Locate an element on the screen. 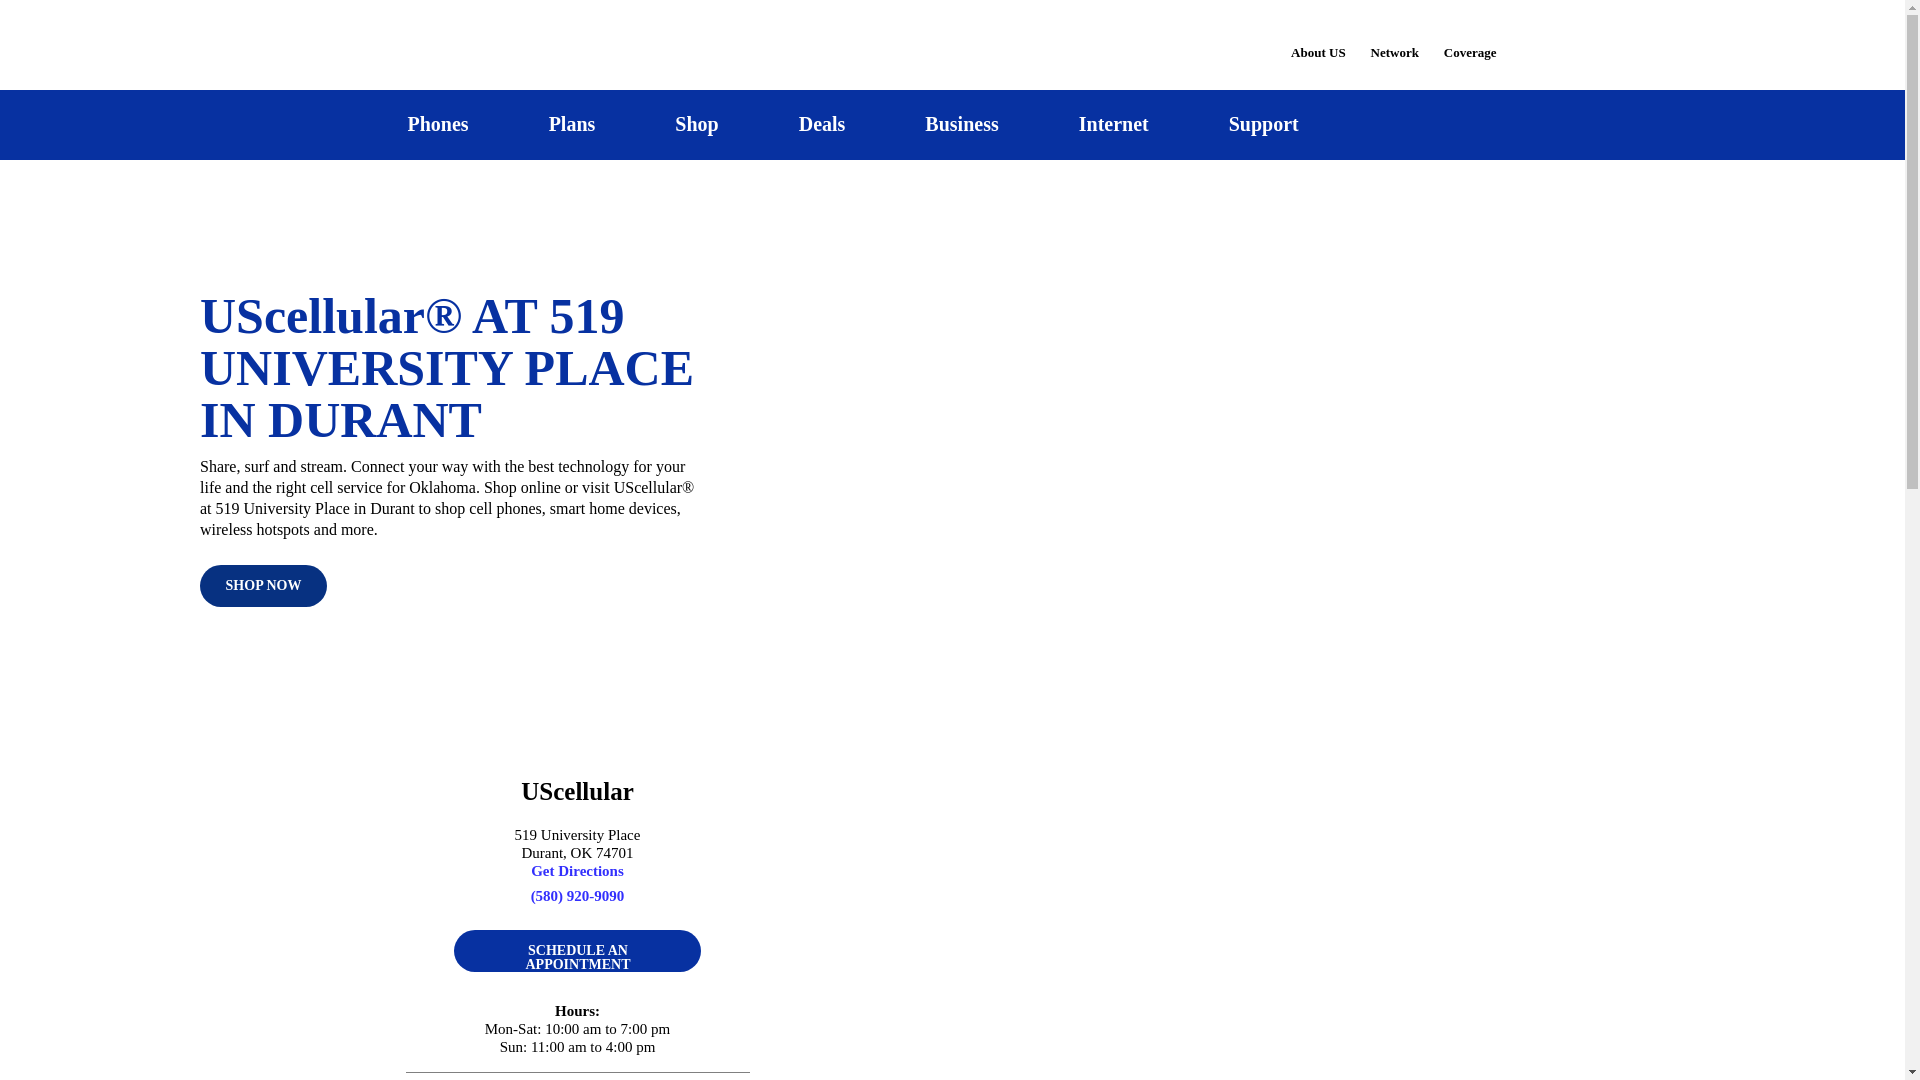 The height and width of the screenshot is (1080, 1920). Phones is located at coordinates (438, 124).